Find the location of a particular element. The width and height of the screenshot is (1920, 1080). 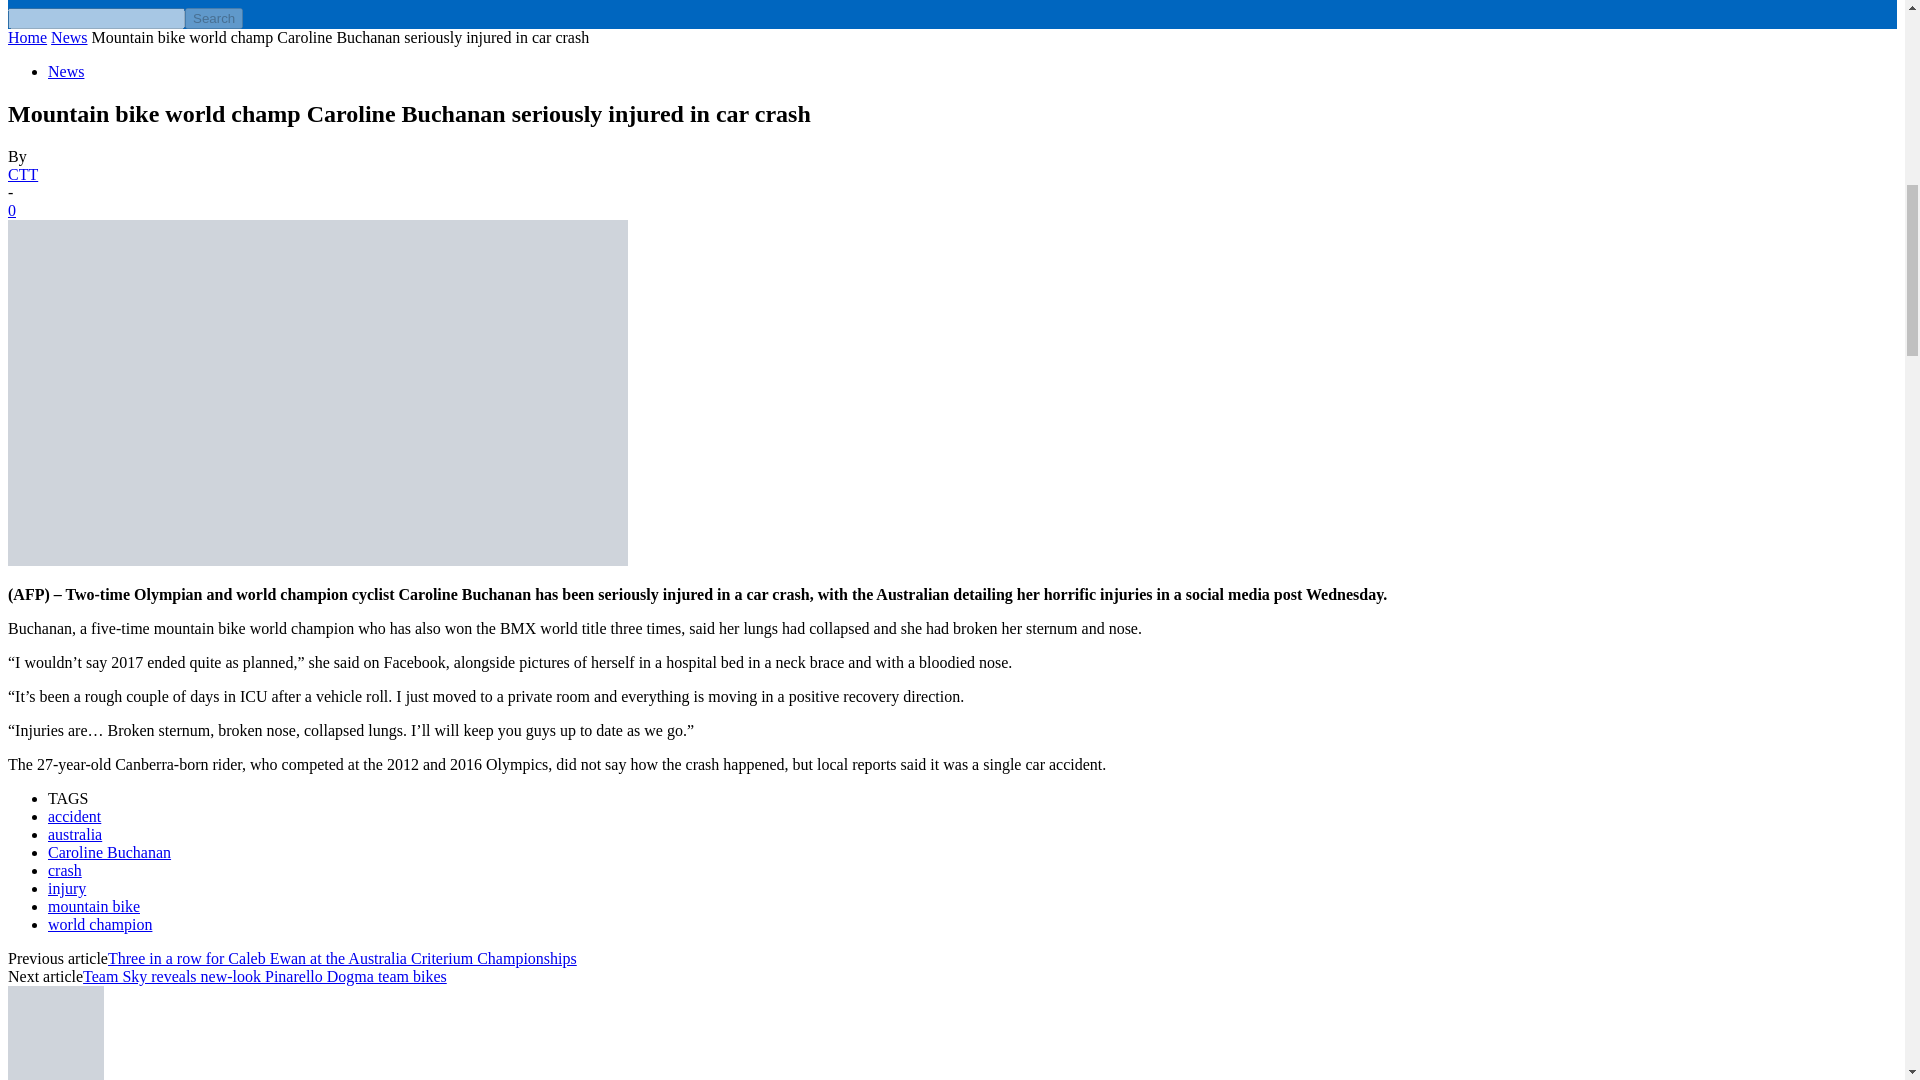

crash is located at coordinates (65, 870).